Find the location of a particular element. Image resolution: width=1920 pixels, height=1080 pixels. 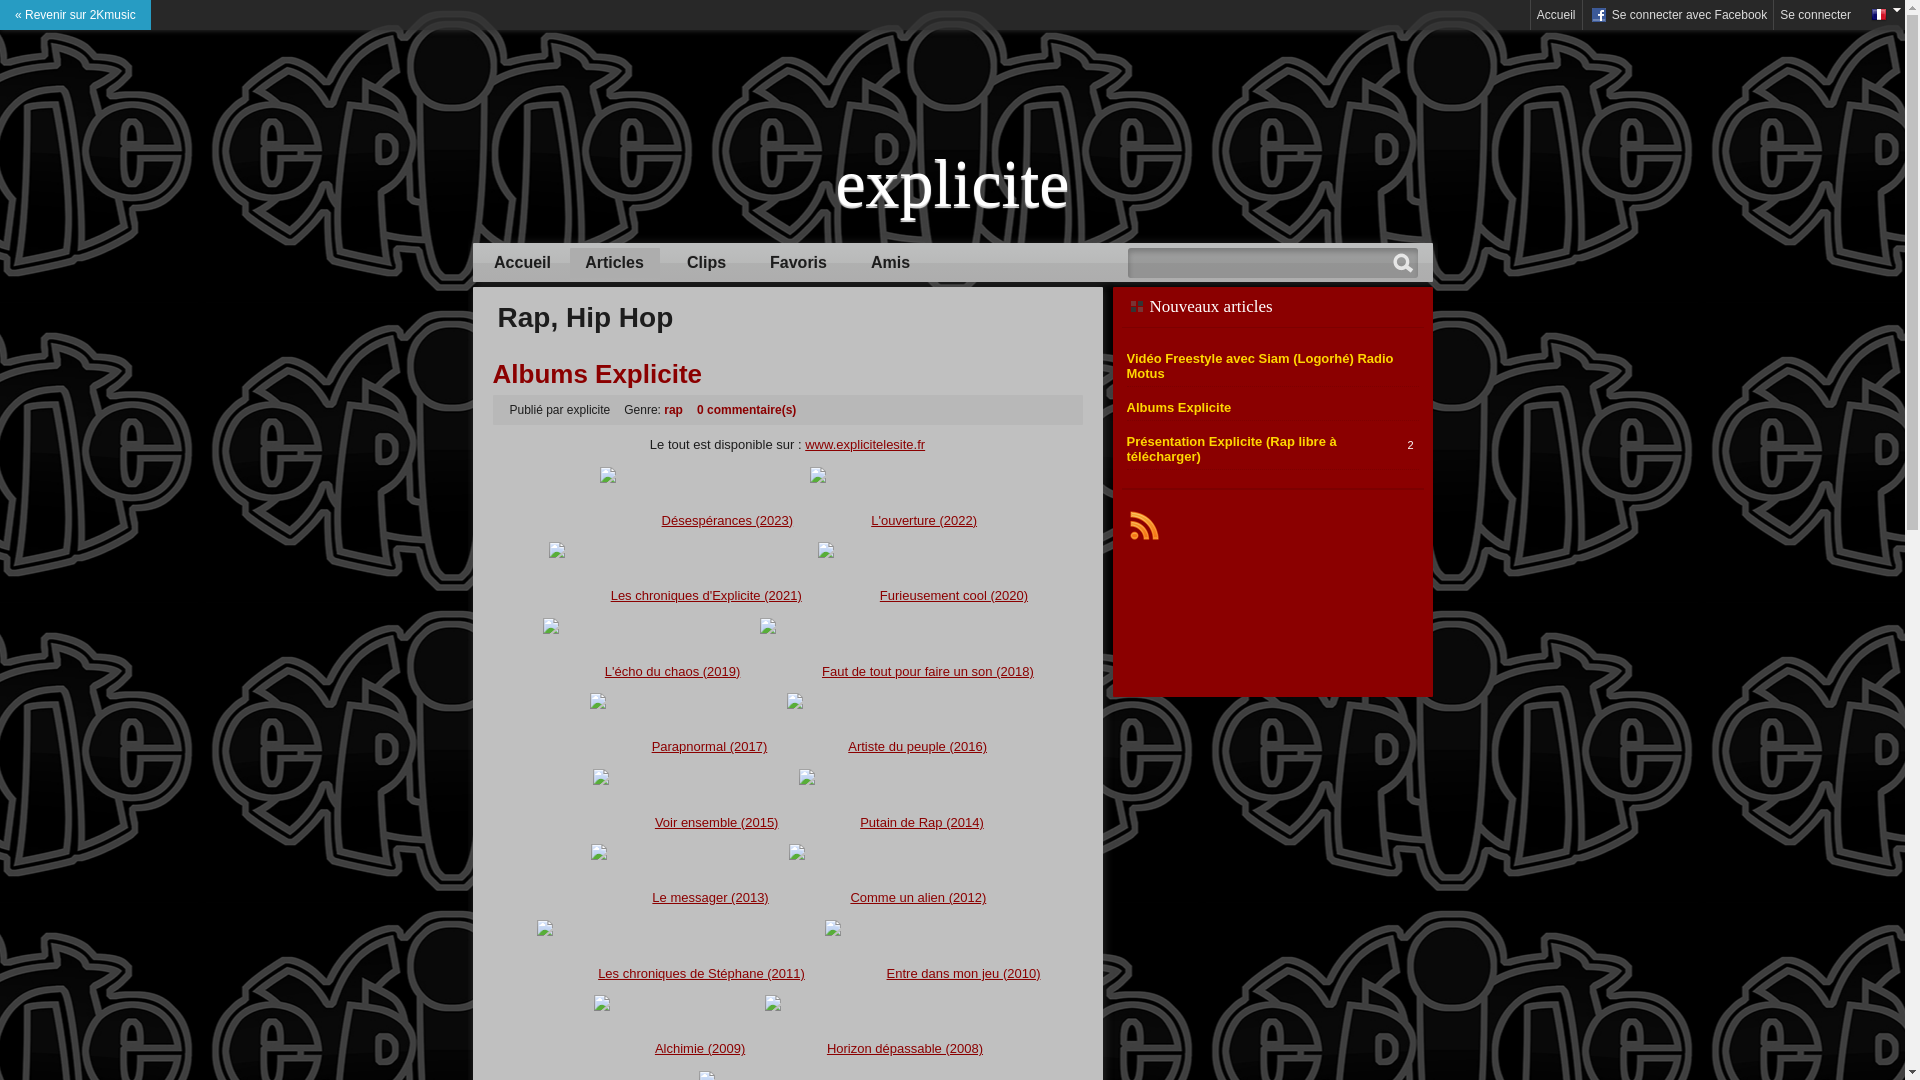

Clips is located at coordinates (707, 263).